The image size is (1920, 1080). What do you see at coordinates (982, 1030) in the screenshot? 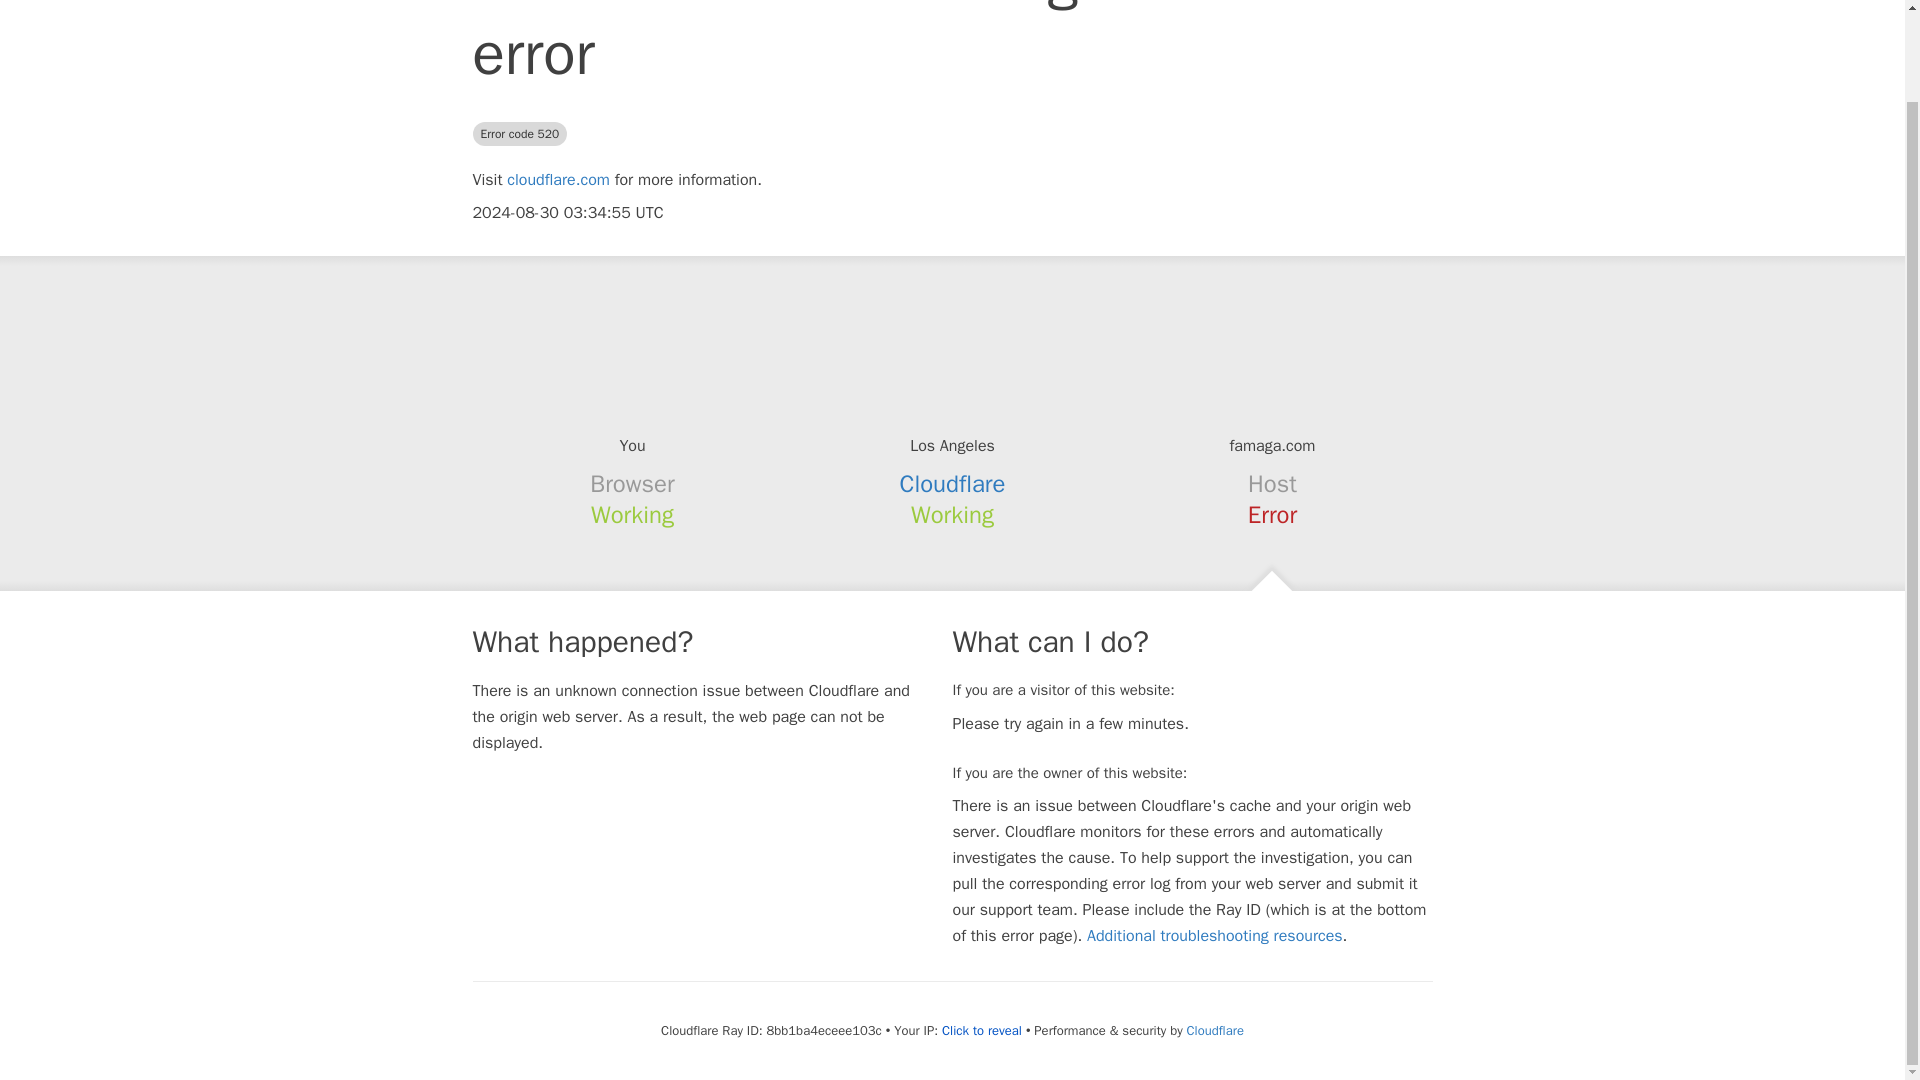
I see `Click to reveal` at bounding box center [982, 1030].